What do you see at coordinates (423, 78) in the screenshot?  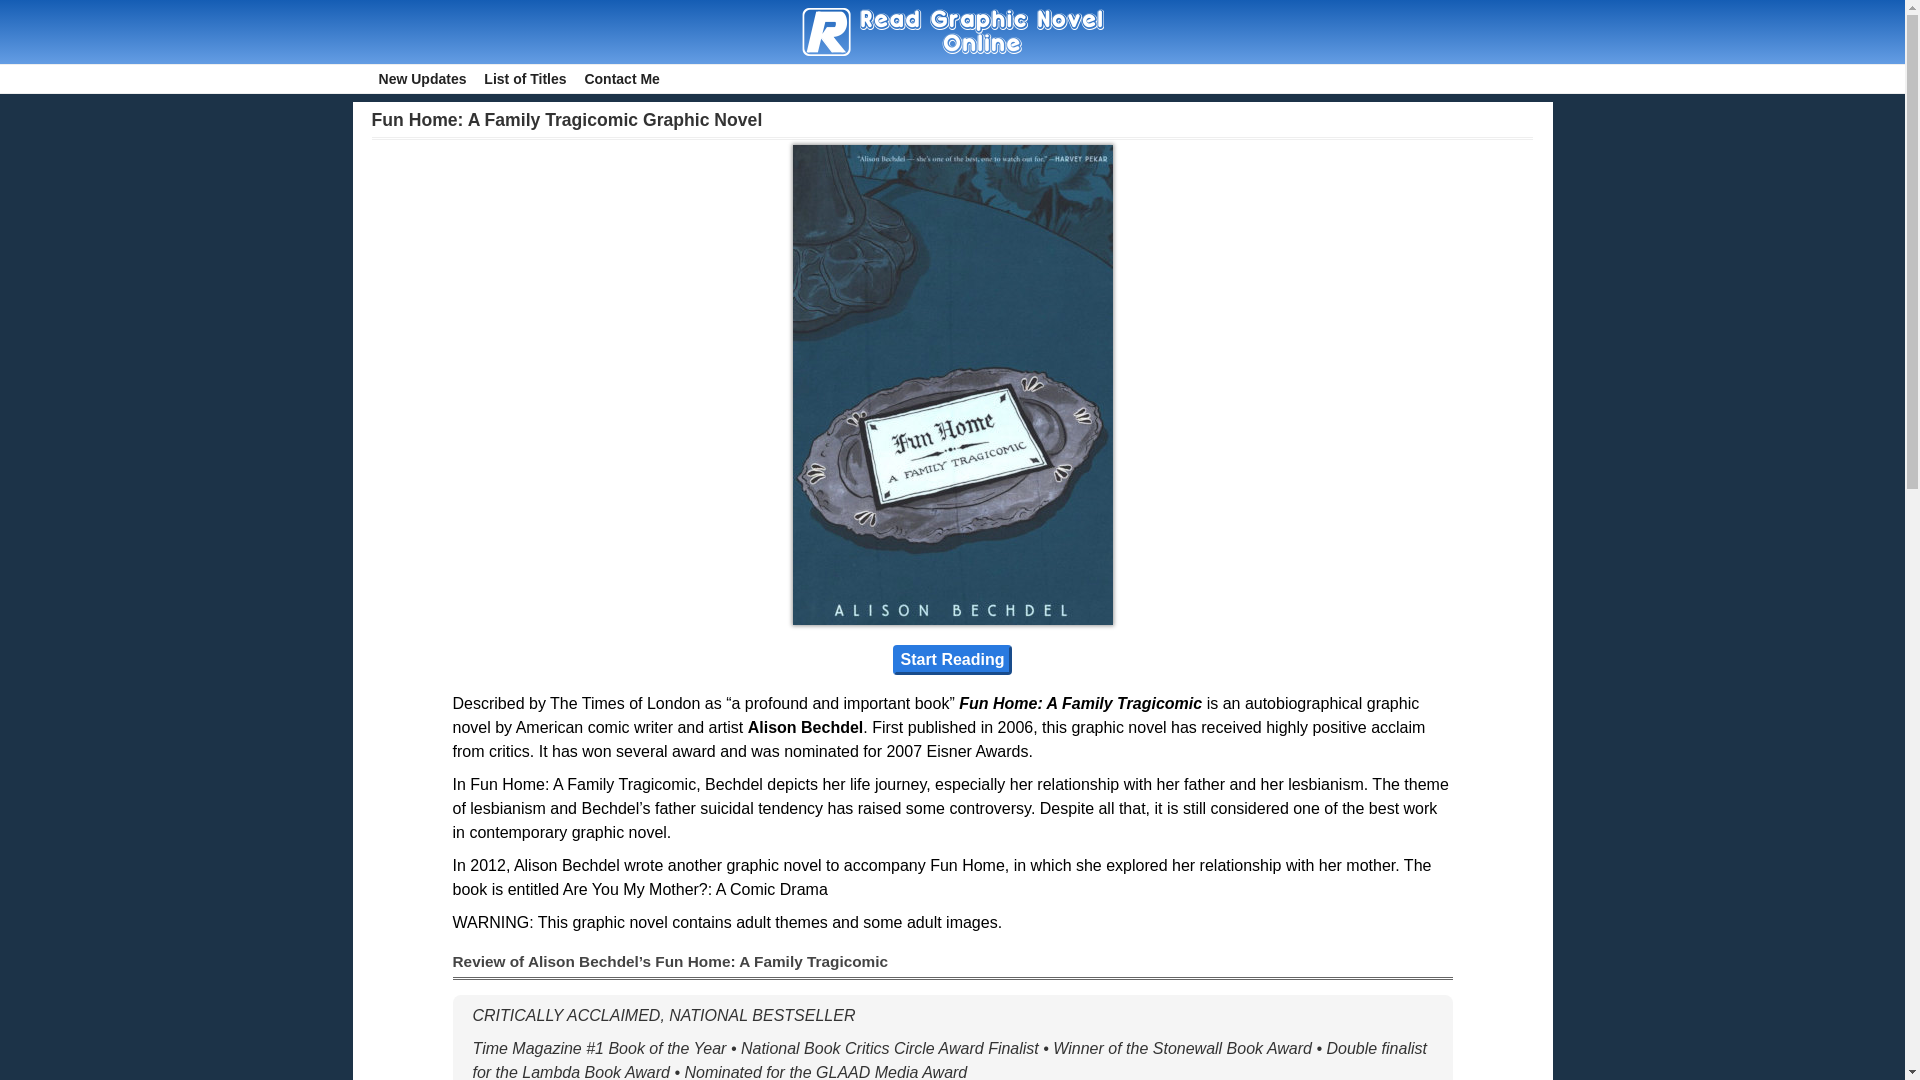 I see `New Updates` at bounding box center [423, 78].